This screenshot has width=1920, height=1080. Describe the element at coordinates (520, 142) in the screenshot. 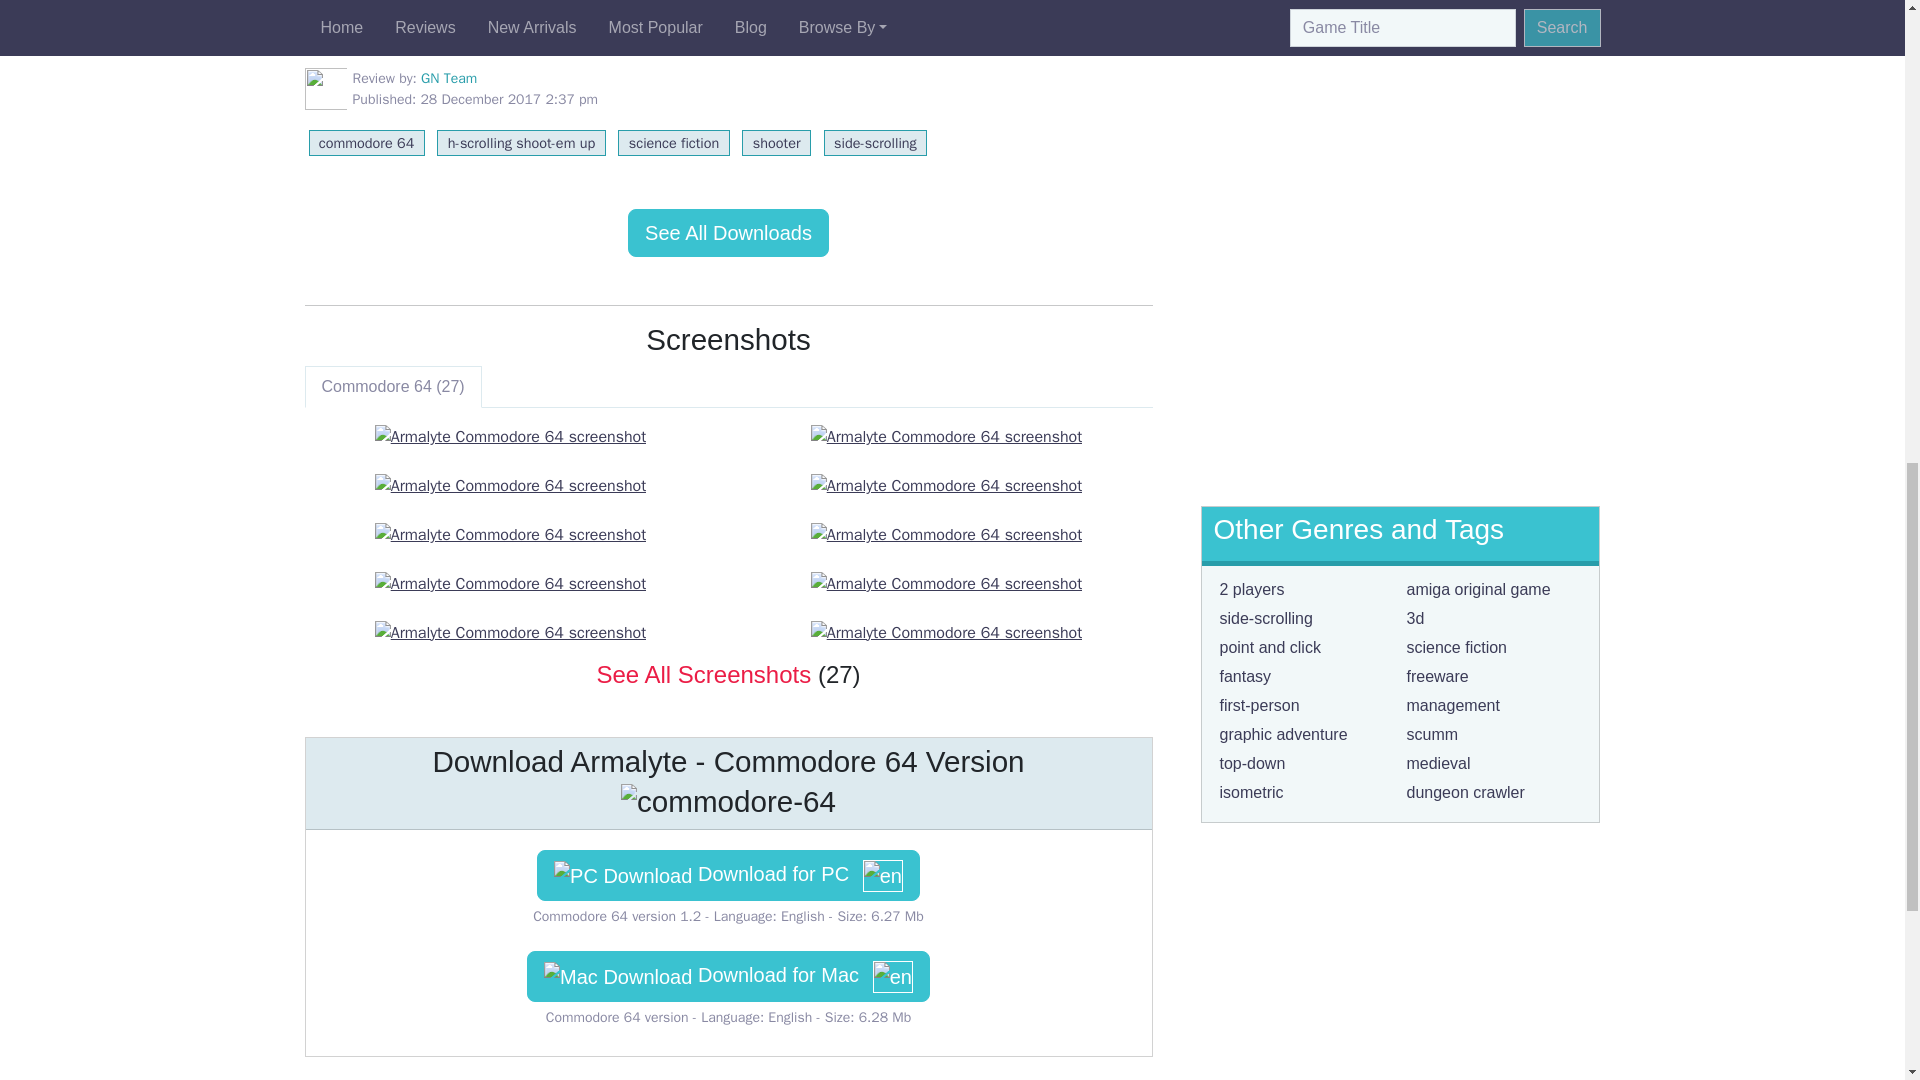

I see `h-scrolling shoot-em up` at that location.